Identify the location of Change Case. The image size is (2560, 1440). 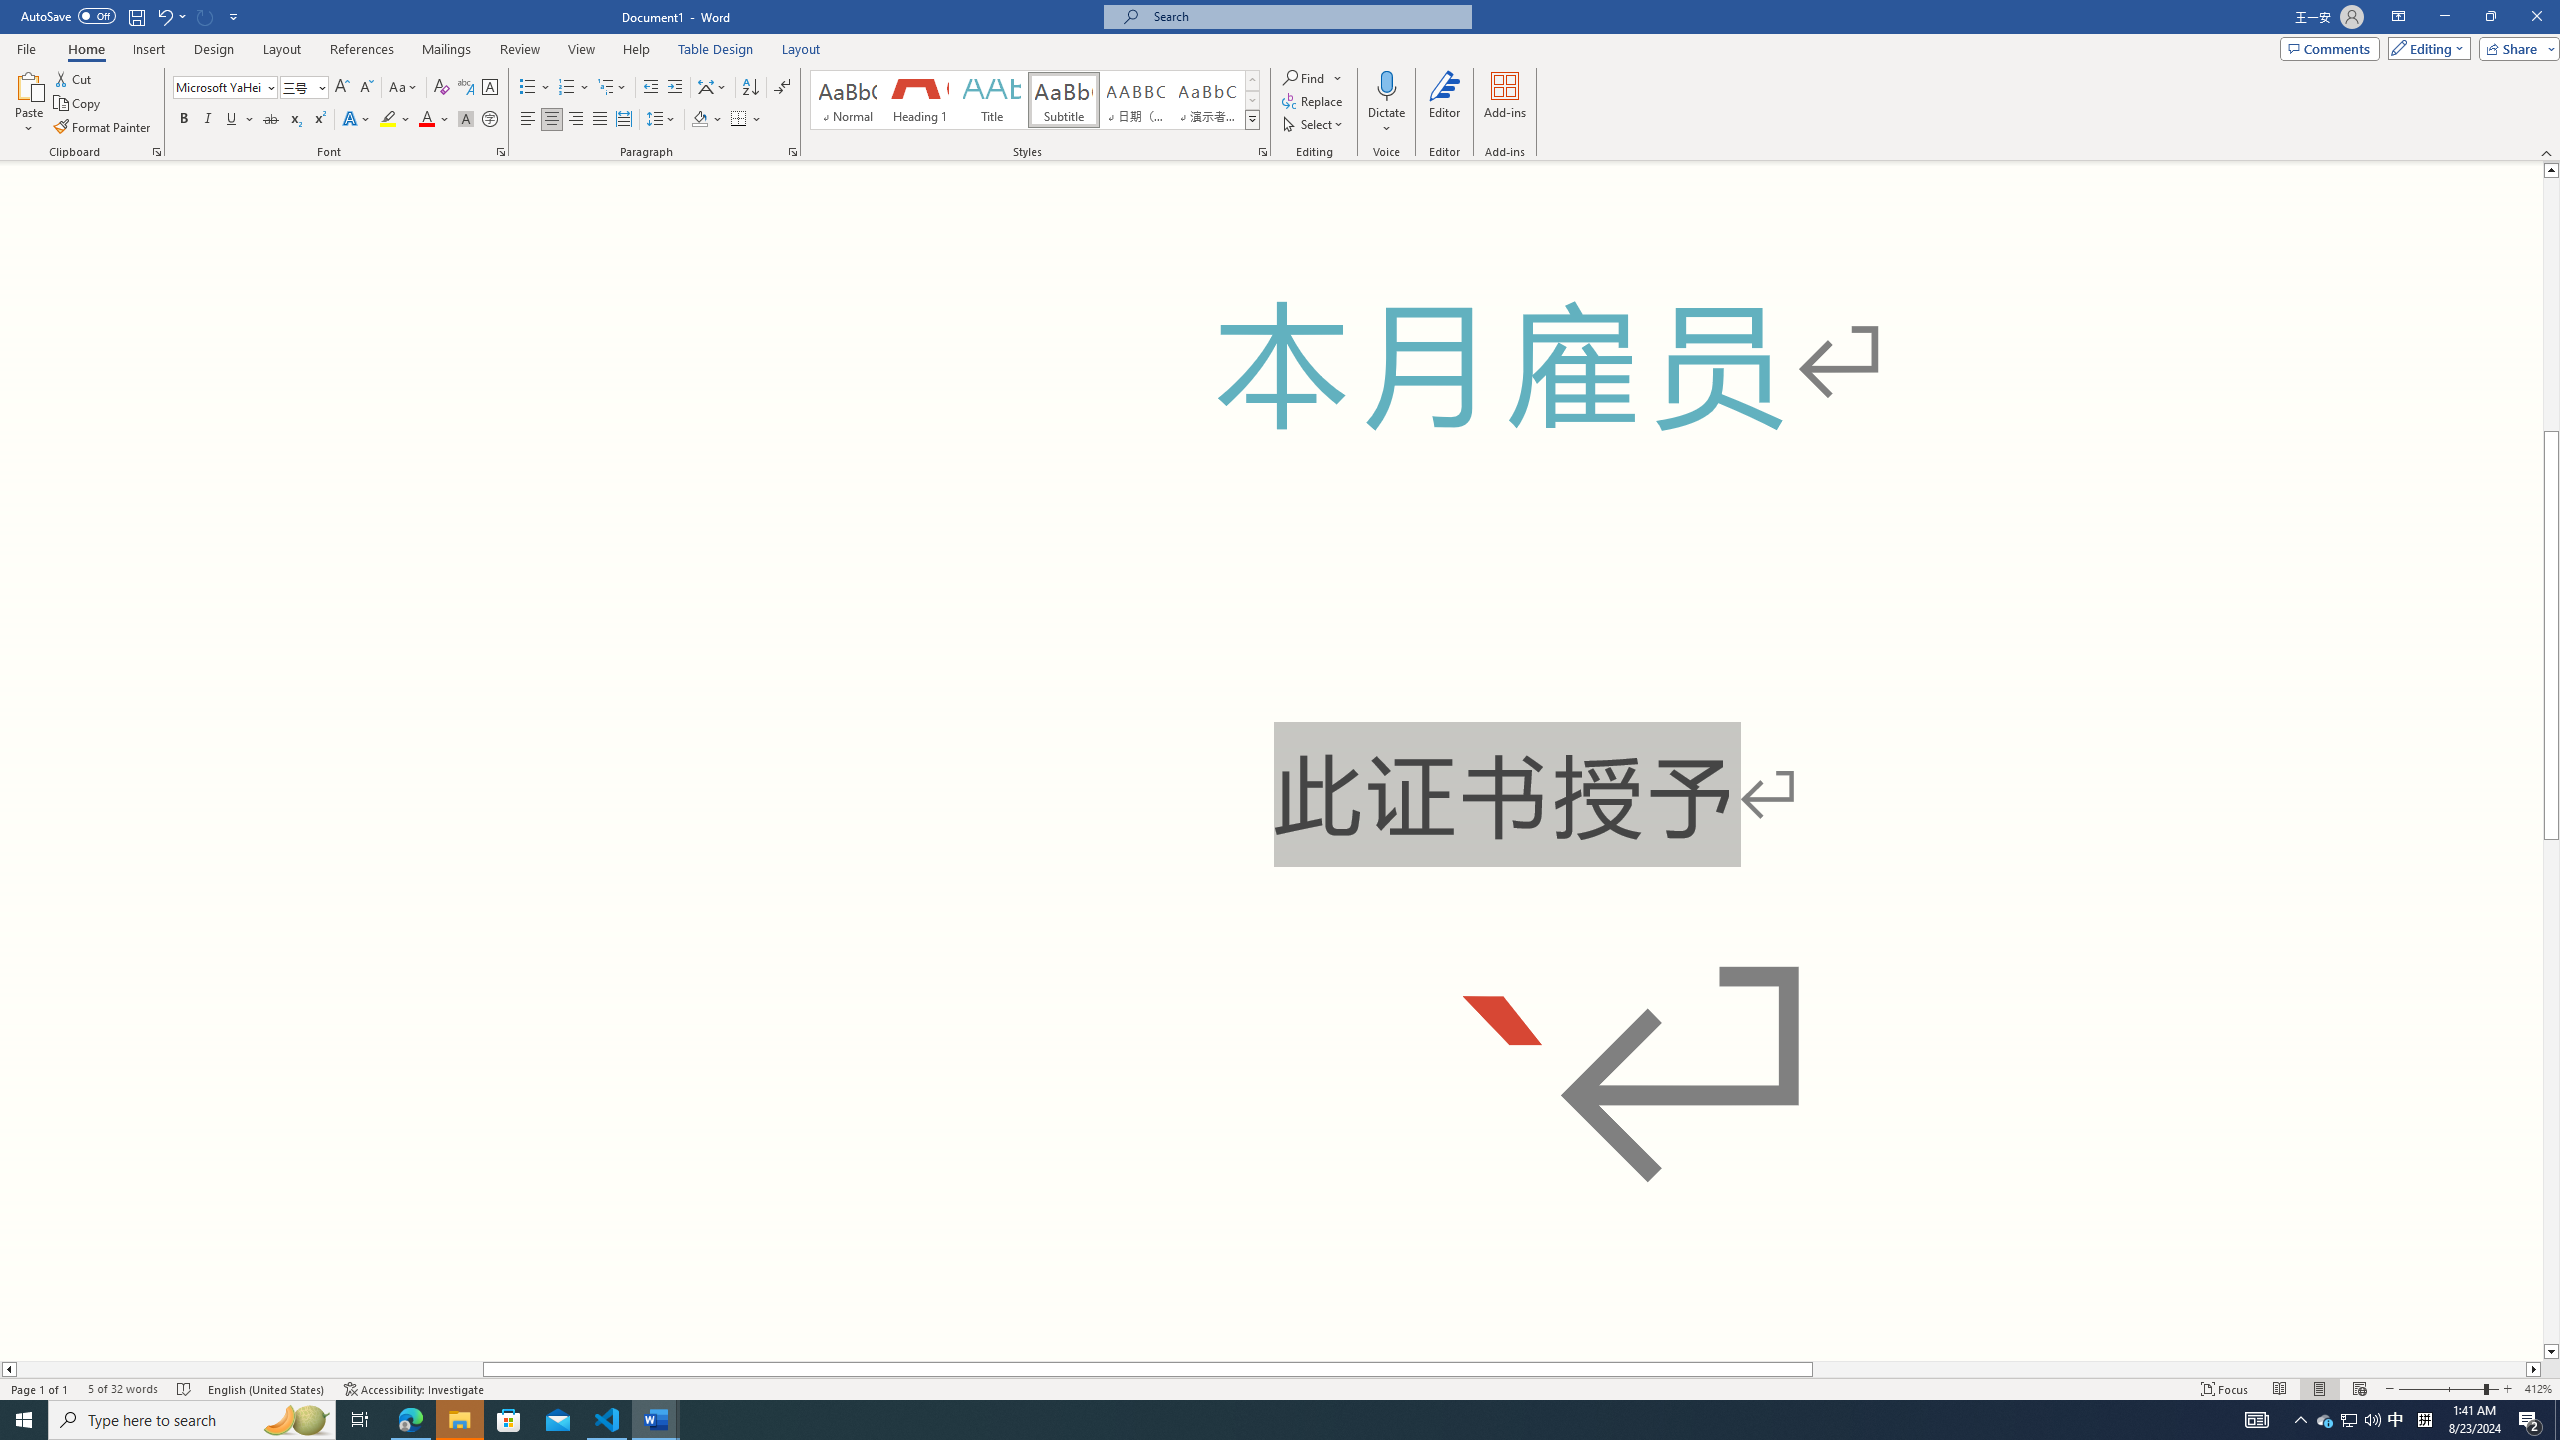
(404, 88).